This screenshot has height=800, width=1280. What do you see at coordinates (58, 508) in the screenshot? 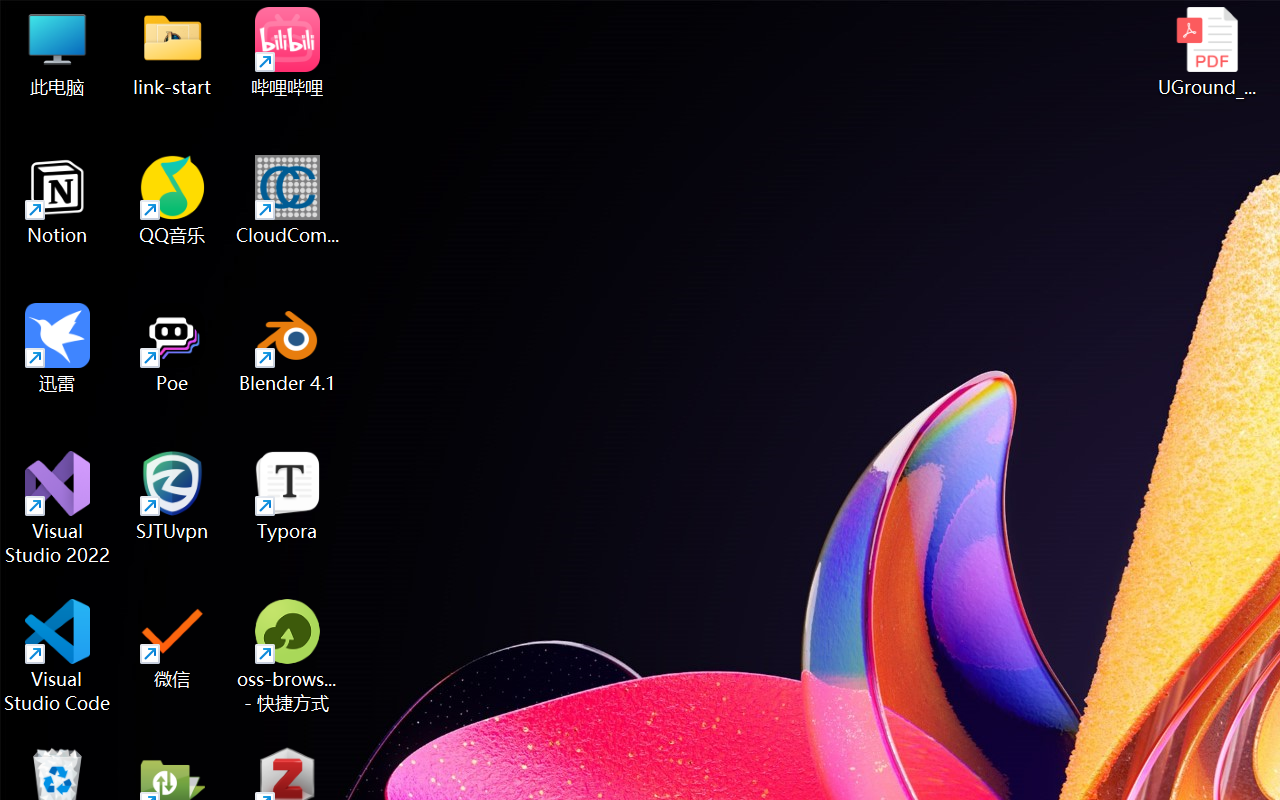
I see `Visual Studio 2022` at bounding box center [58, 508].